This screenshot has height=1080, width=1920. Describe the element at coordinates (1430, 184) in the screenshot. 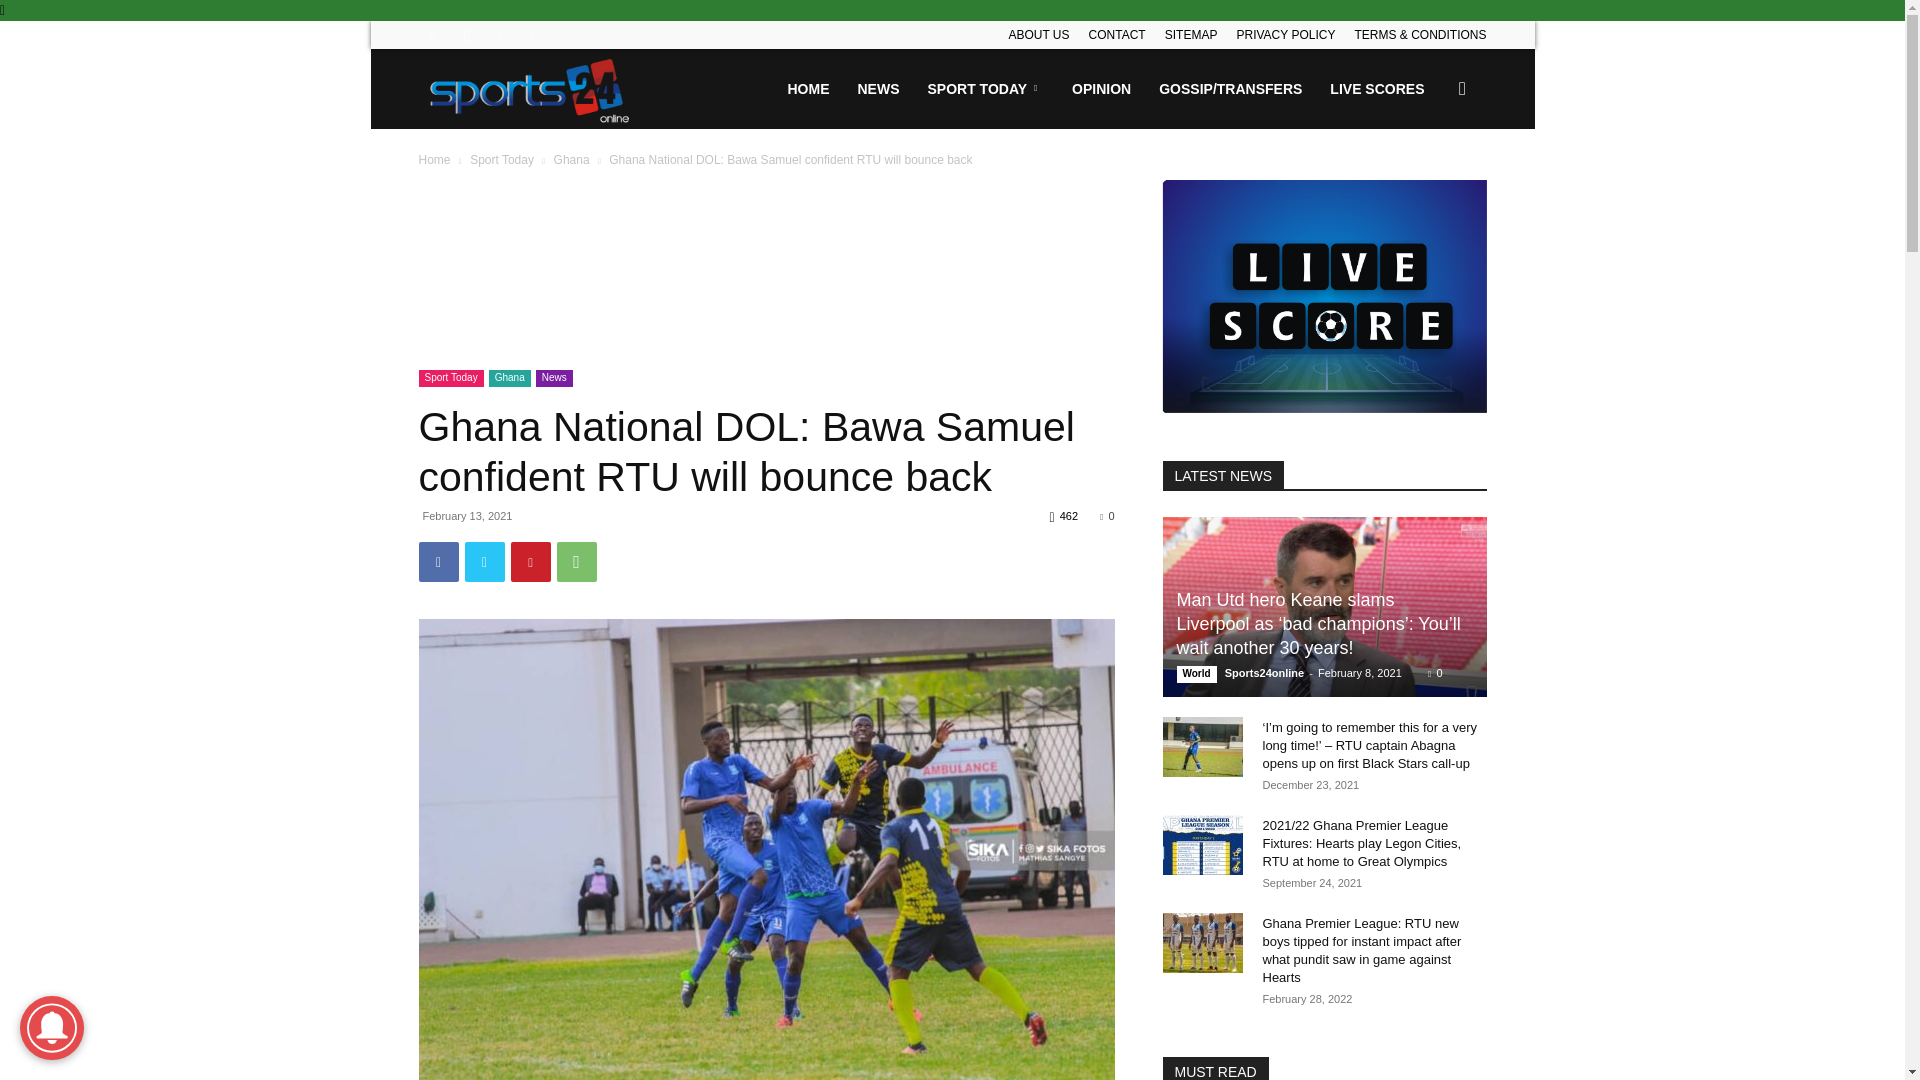

I see `Search` at that location.